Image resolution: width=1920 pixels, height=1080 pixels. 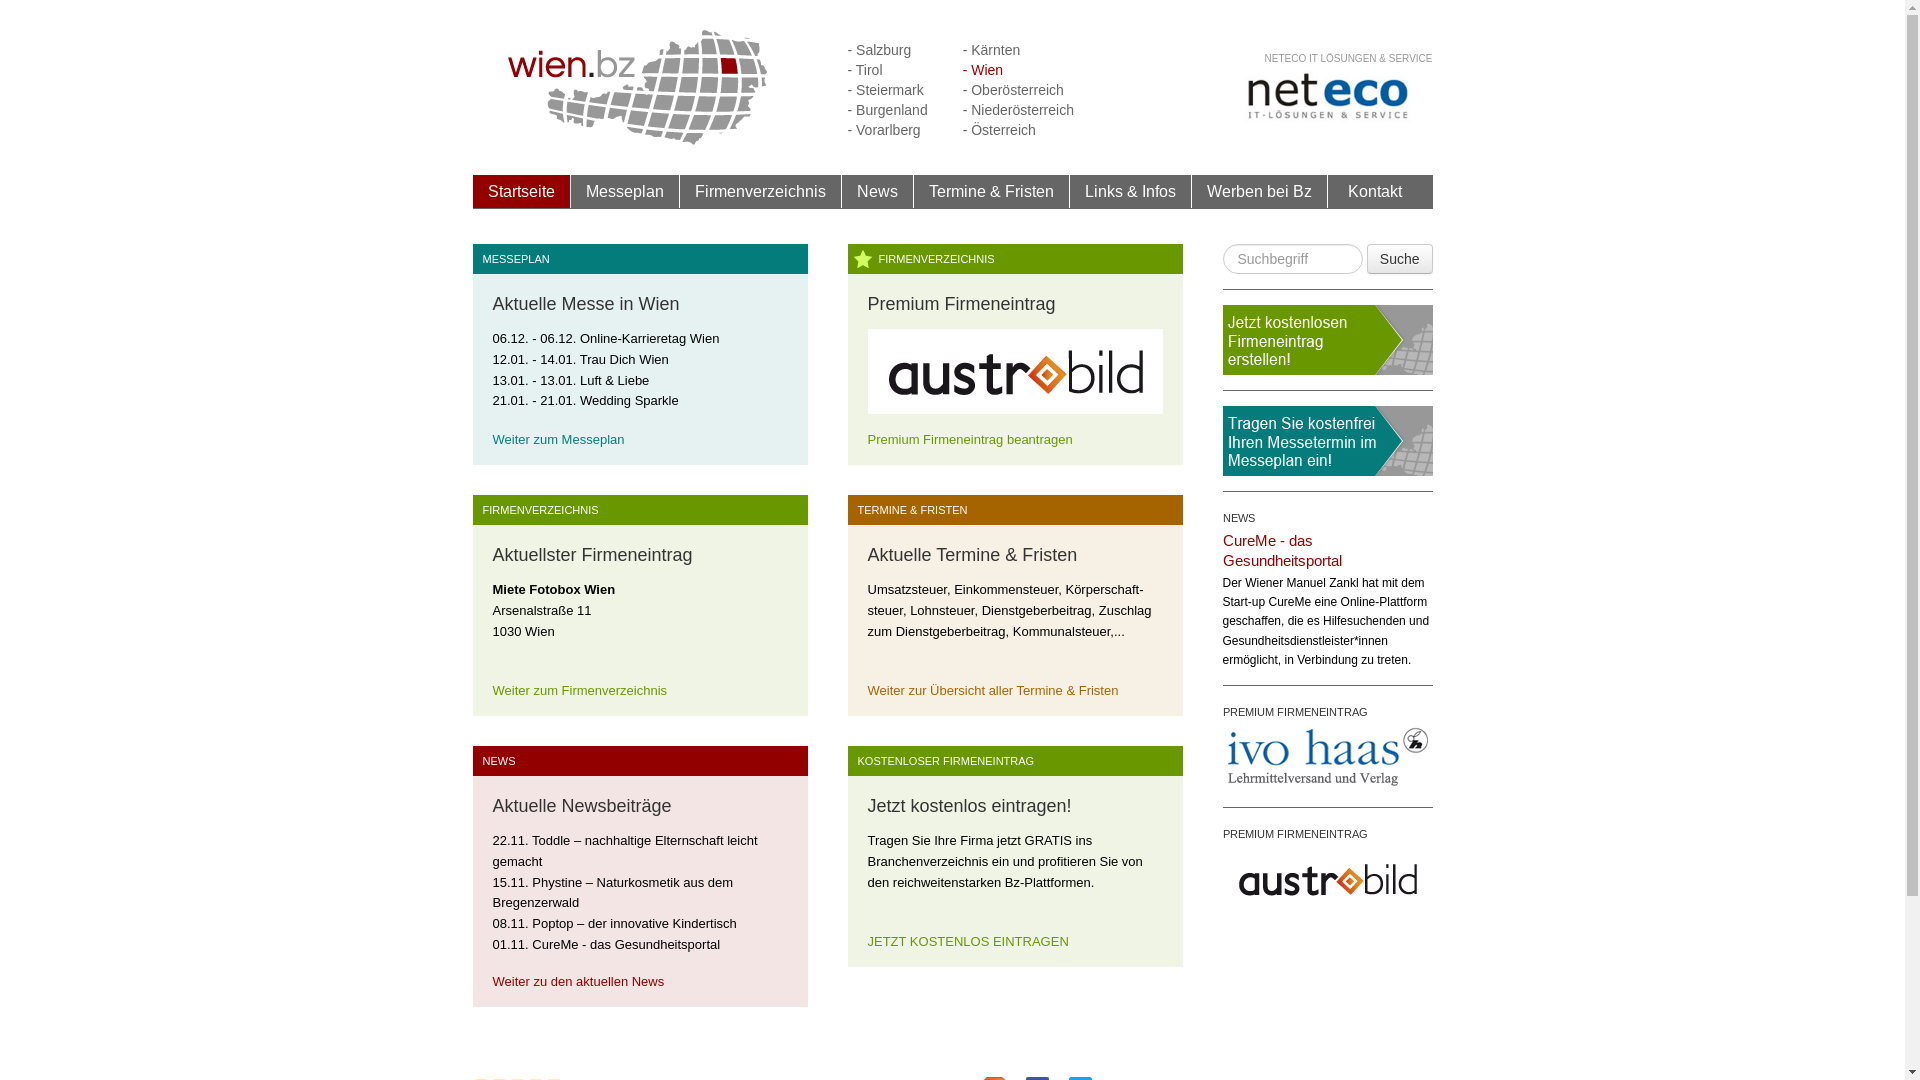 I want to click on Messeplan, so click(x=624, y=192).